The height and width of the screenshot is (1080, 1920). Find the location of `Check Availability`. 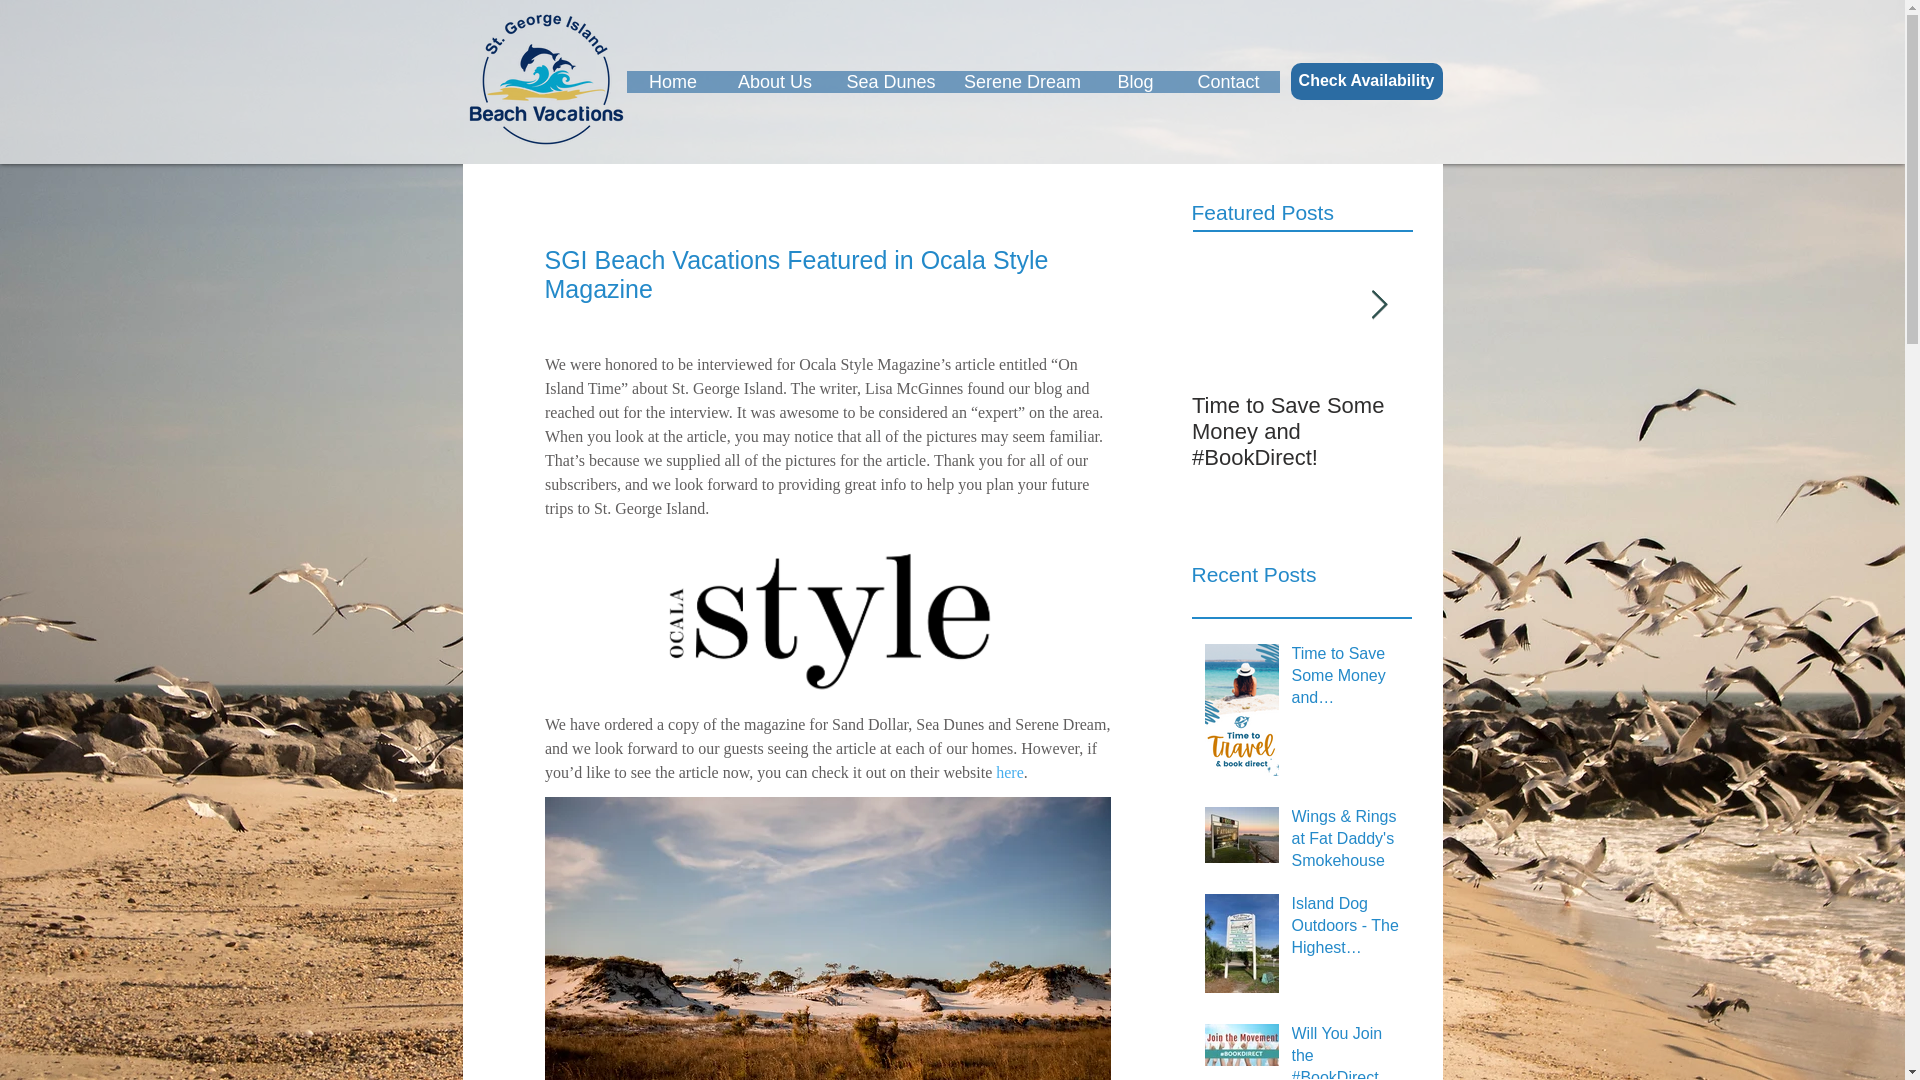

Check Availability is located at coordinates (1366, 81).